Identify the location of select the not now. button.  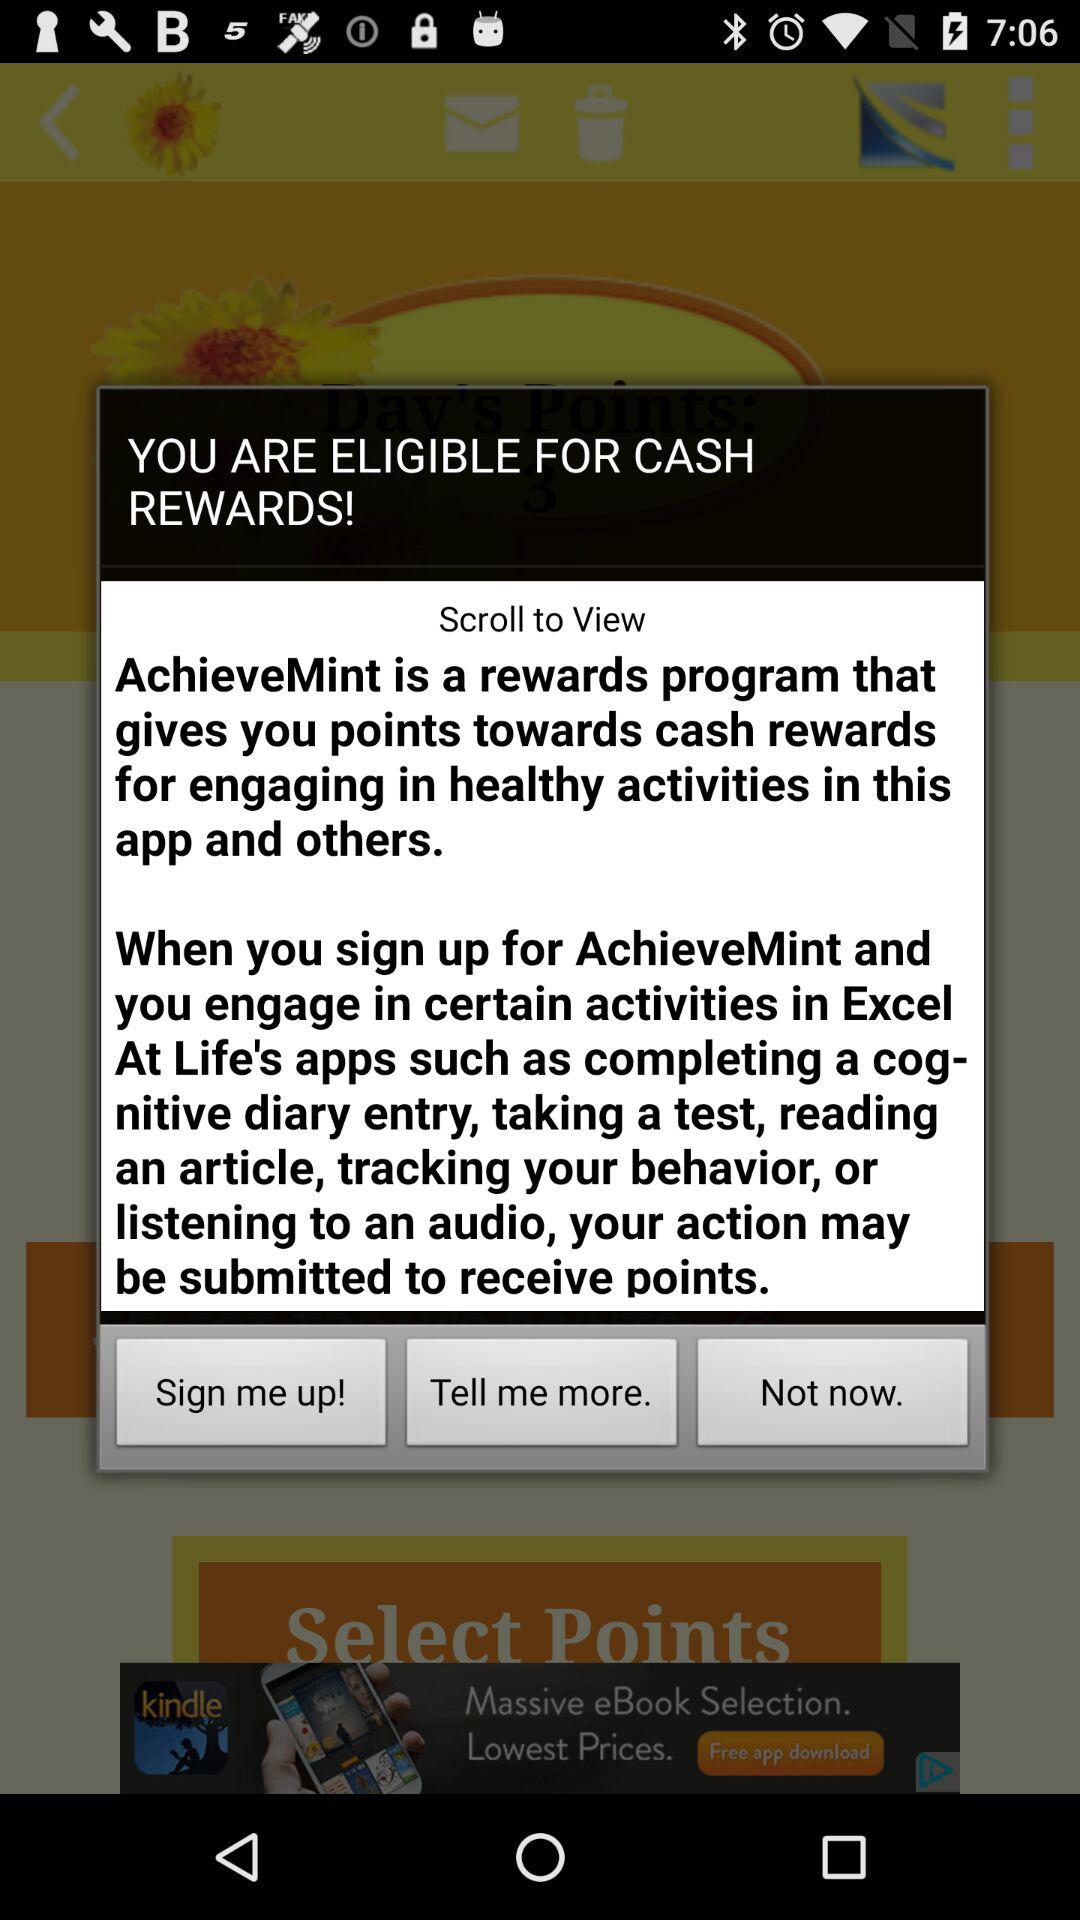
(832, 1398).